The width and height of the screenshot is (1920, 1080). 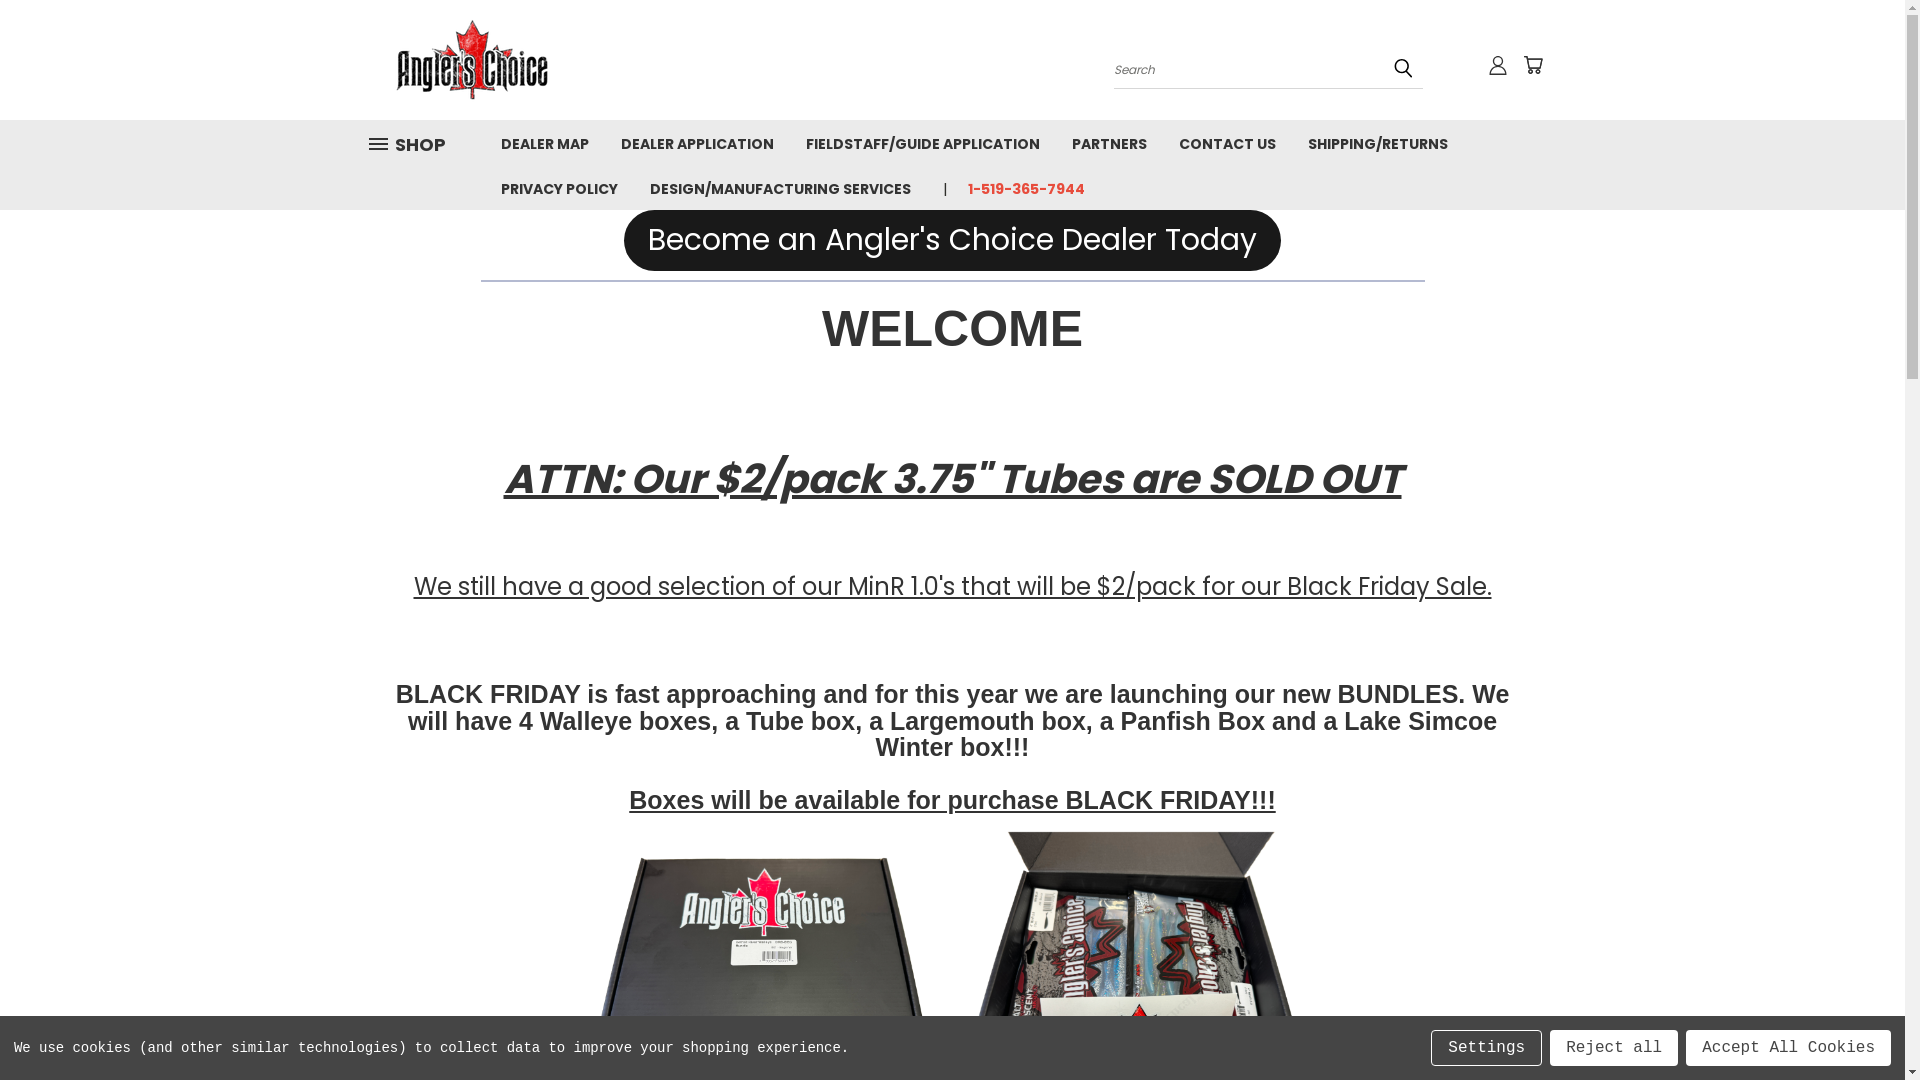 I want to click on SHOP, so click(x=415, y=144).